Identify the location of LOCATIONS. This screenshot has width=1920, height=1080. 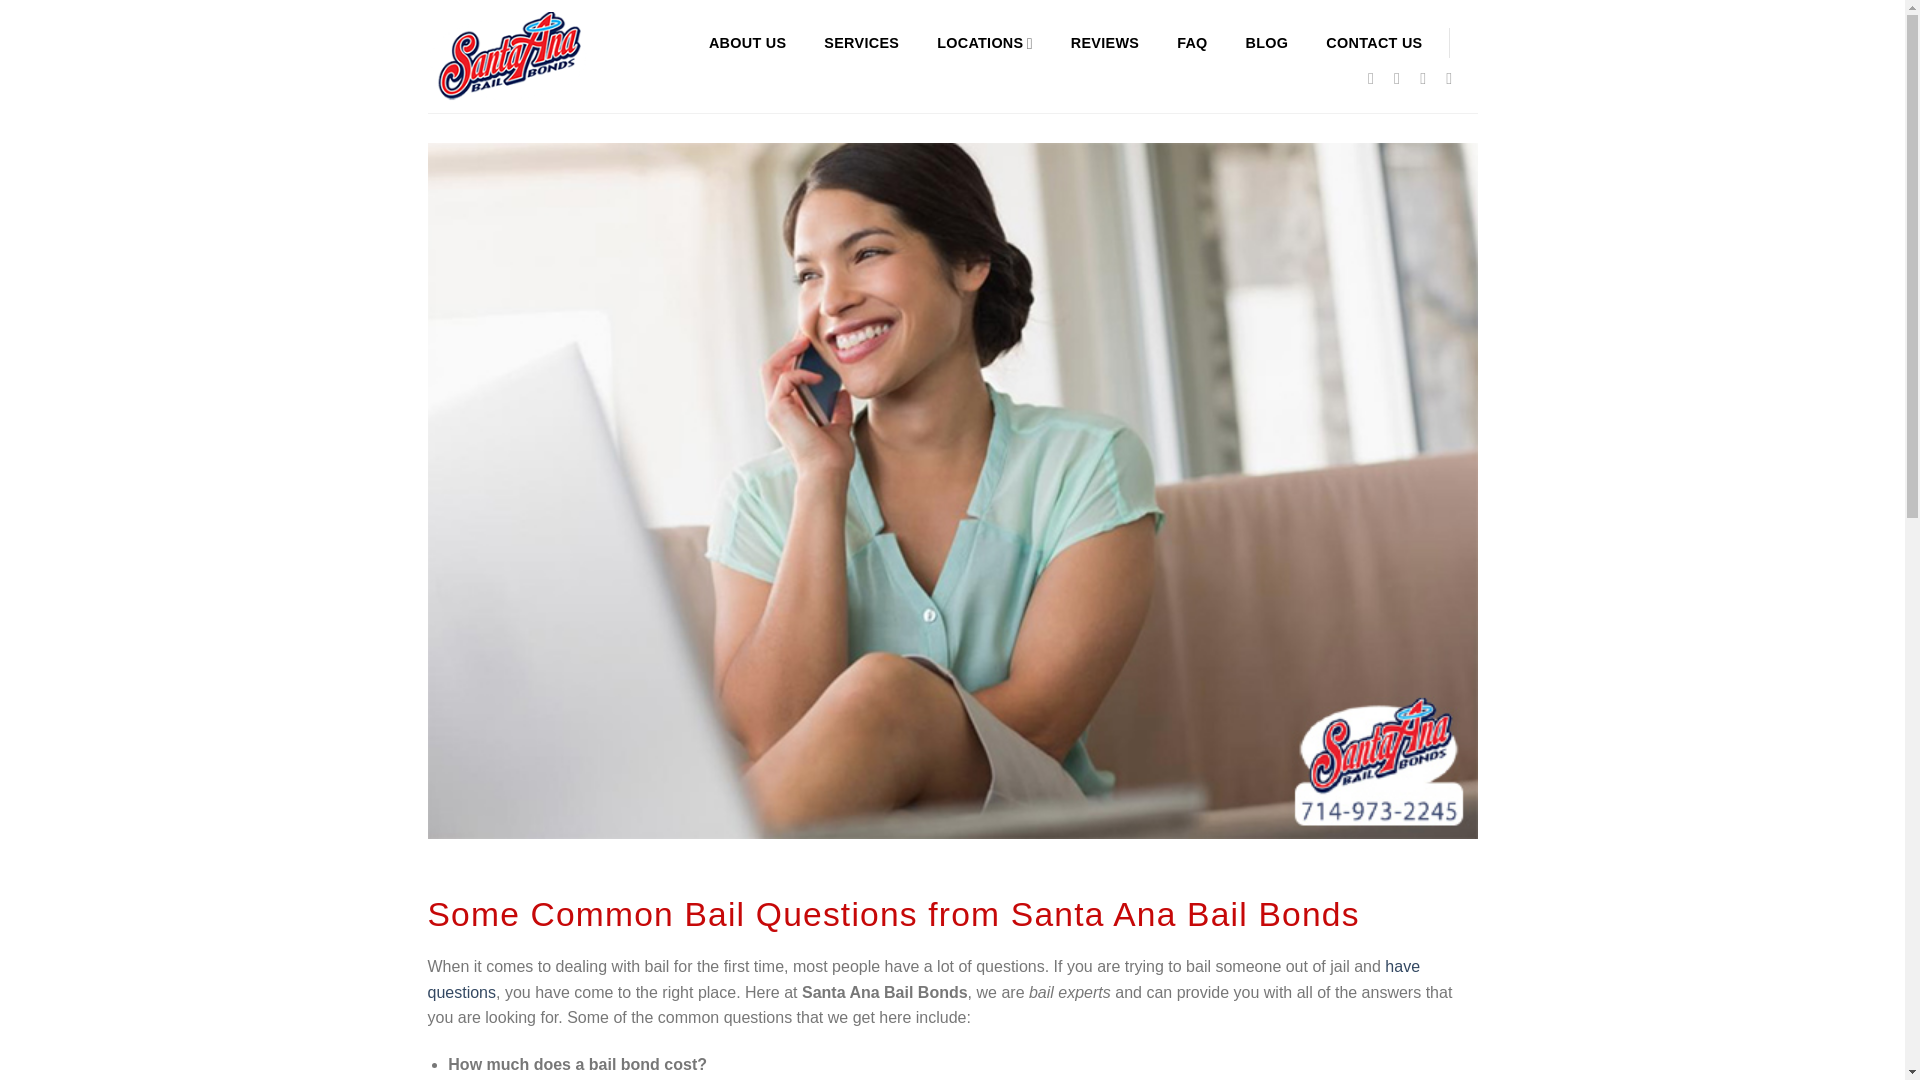
(984, 42).